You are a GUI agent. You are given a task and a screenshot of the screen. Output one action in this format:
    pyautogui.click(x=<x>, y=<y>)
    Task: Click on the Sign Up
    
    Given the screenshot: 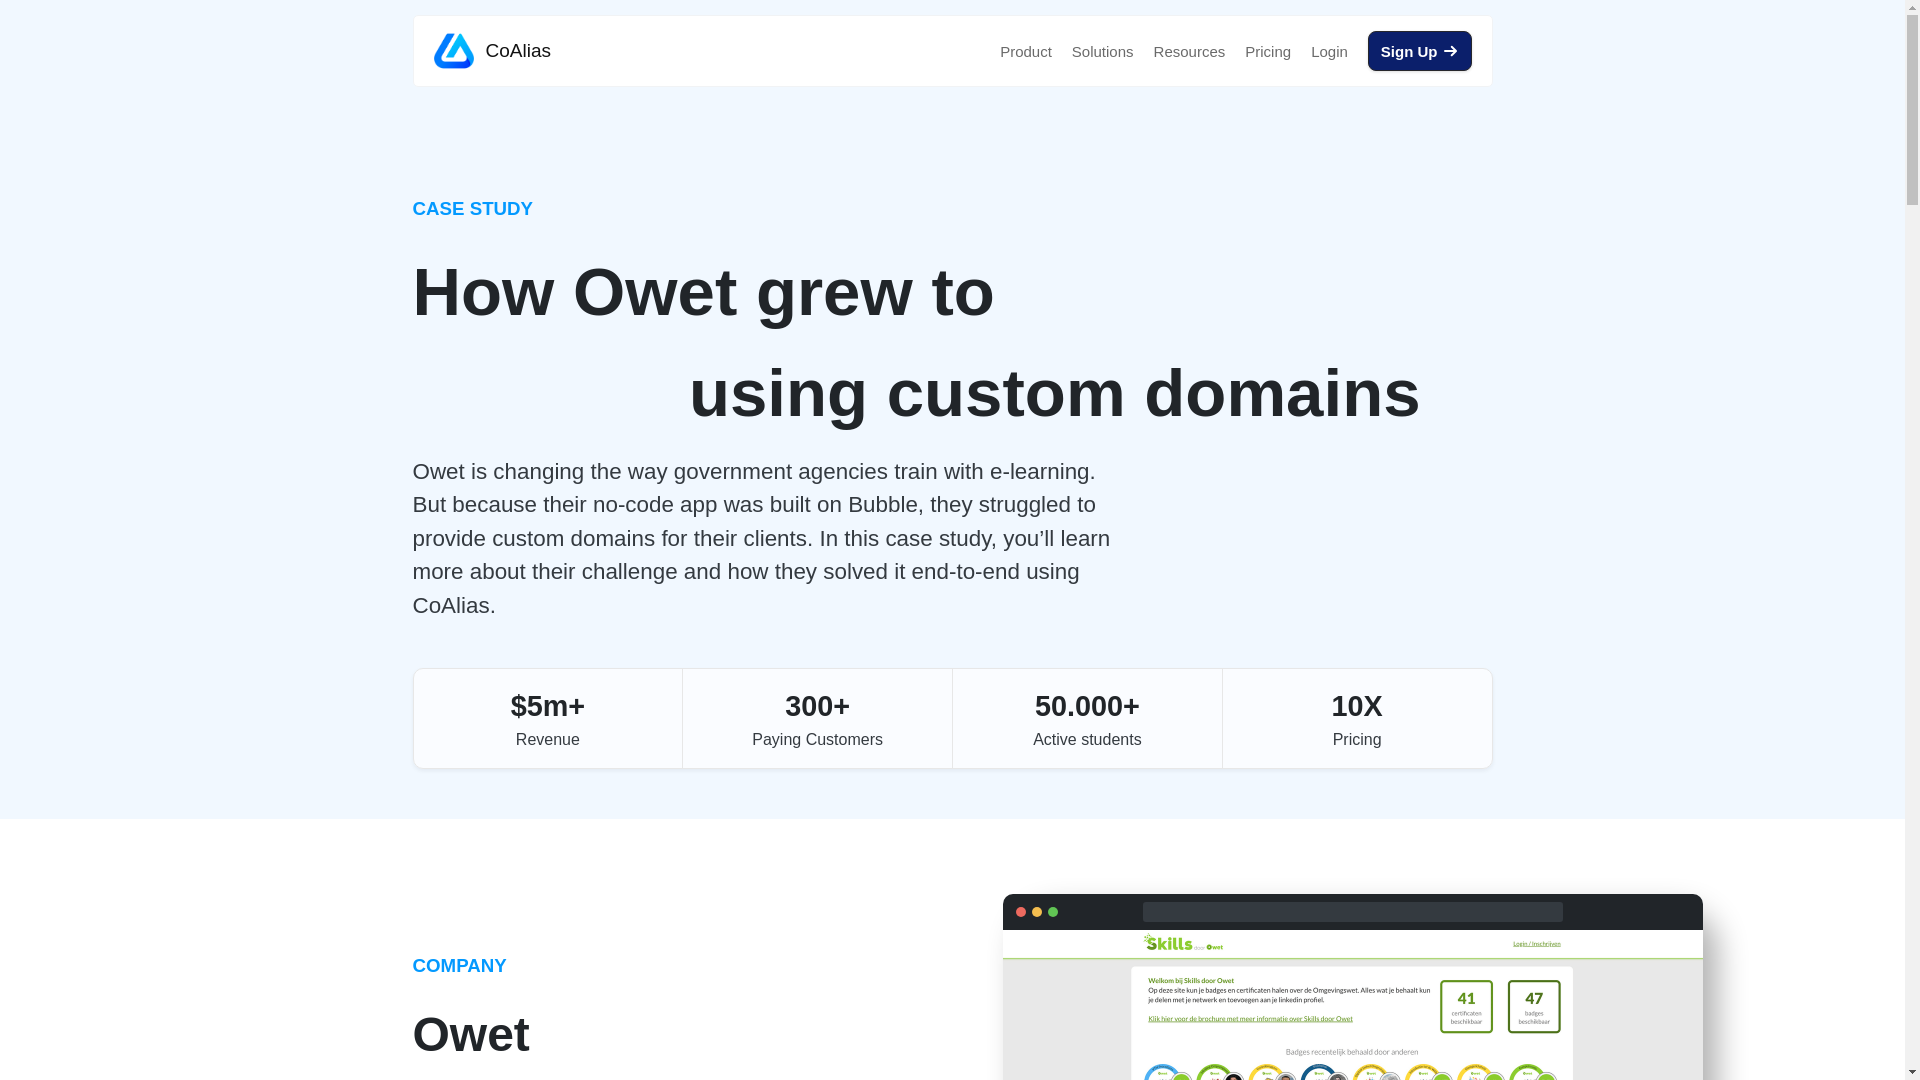 What is the action you would take?
    pyautogui.click(x=1420, y=51)
    